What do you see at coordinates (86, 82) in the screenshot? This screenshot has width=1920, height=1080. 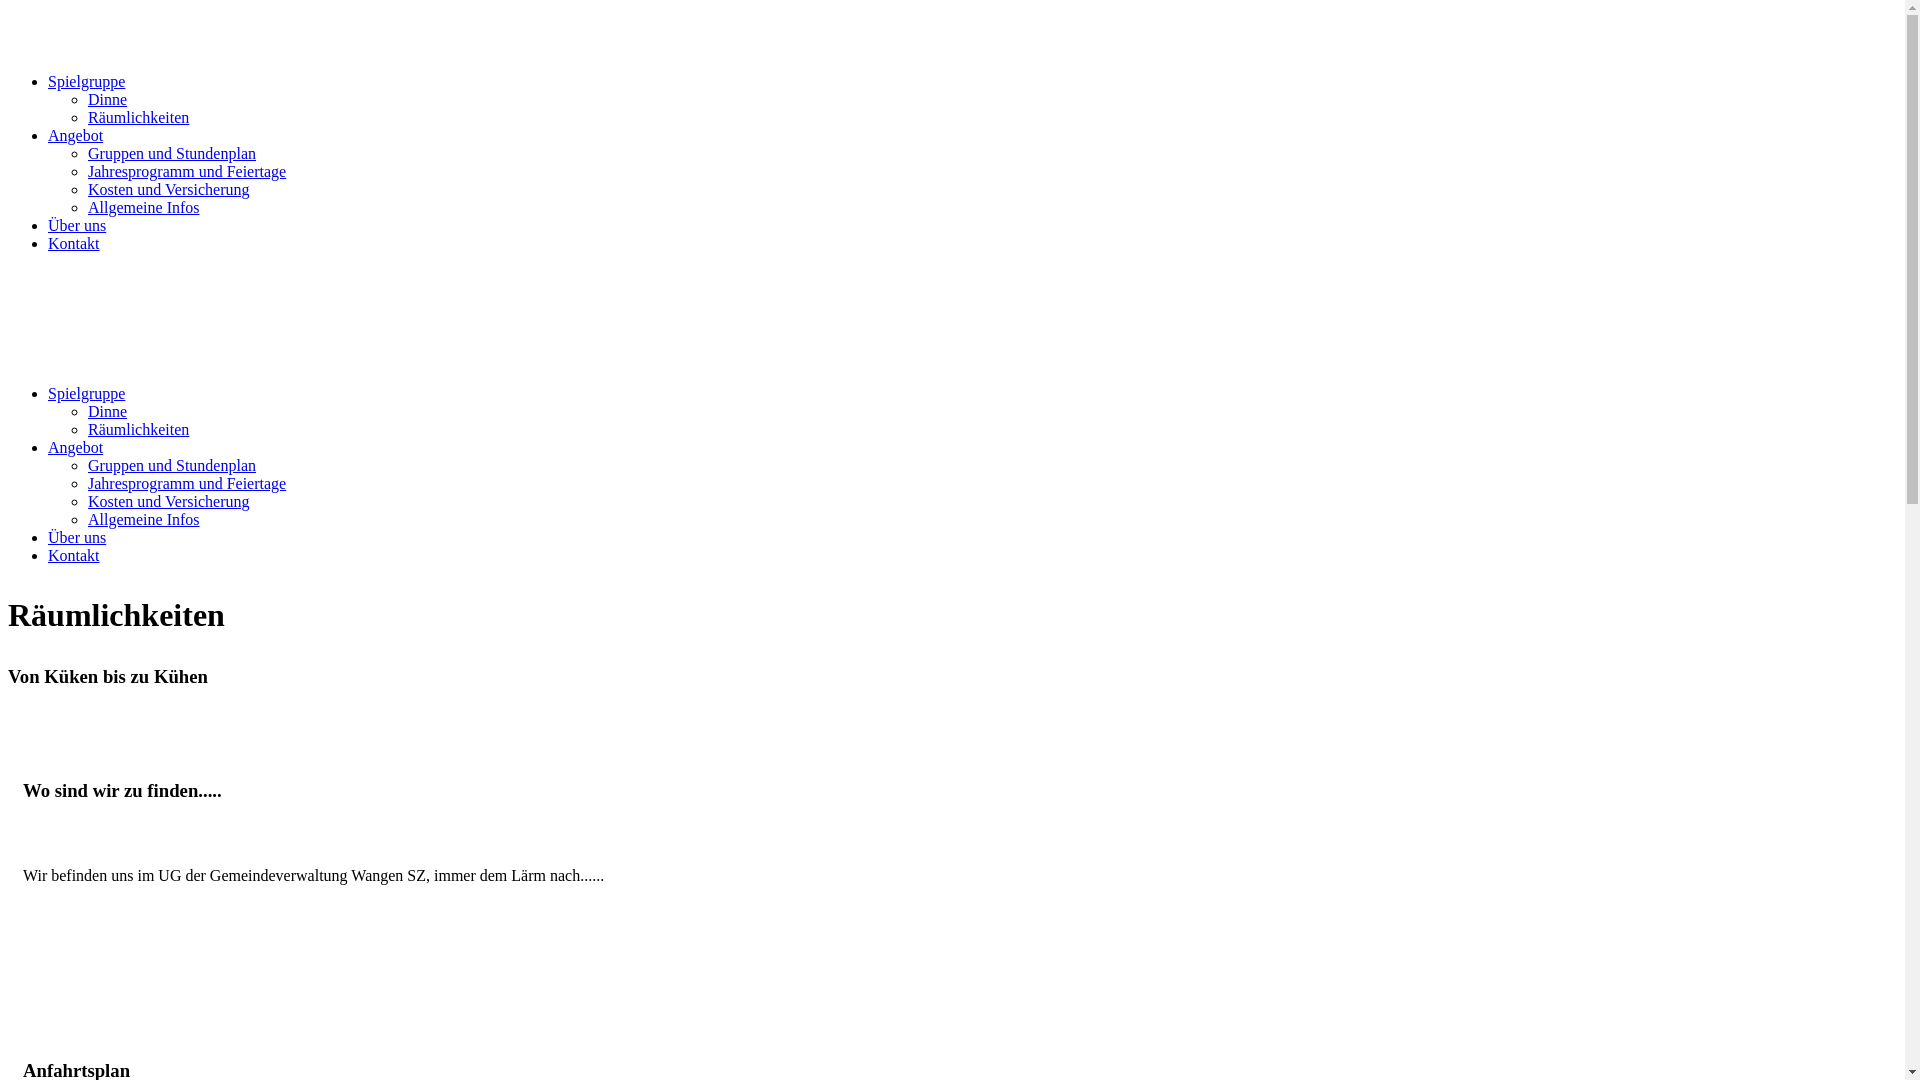 I see `Spielgruppe` at bounding box center [86, 82].